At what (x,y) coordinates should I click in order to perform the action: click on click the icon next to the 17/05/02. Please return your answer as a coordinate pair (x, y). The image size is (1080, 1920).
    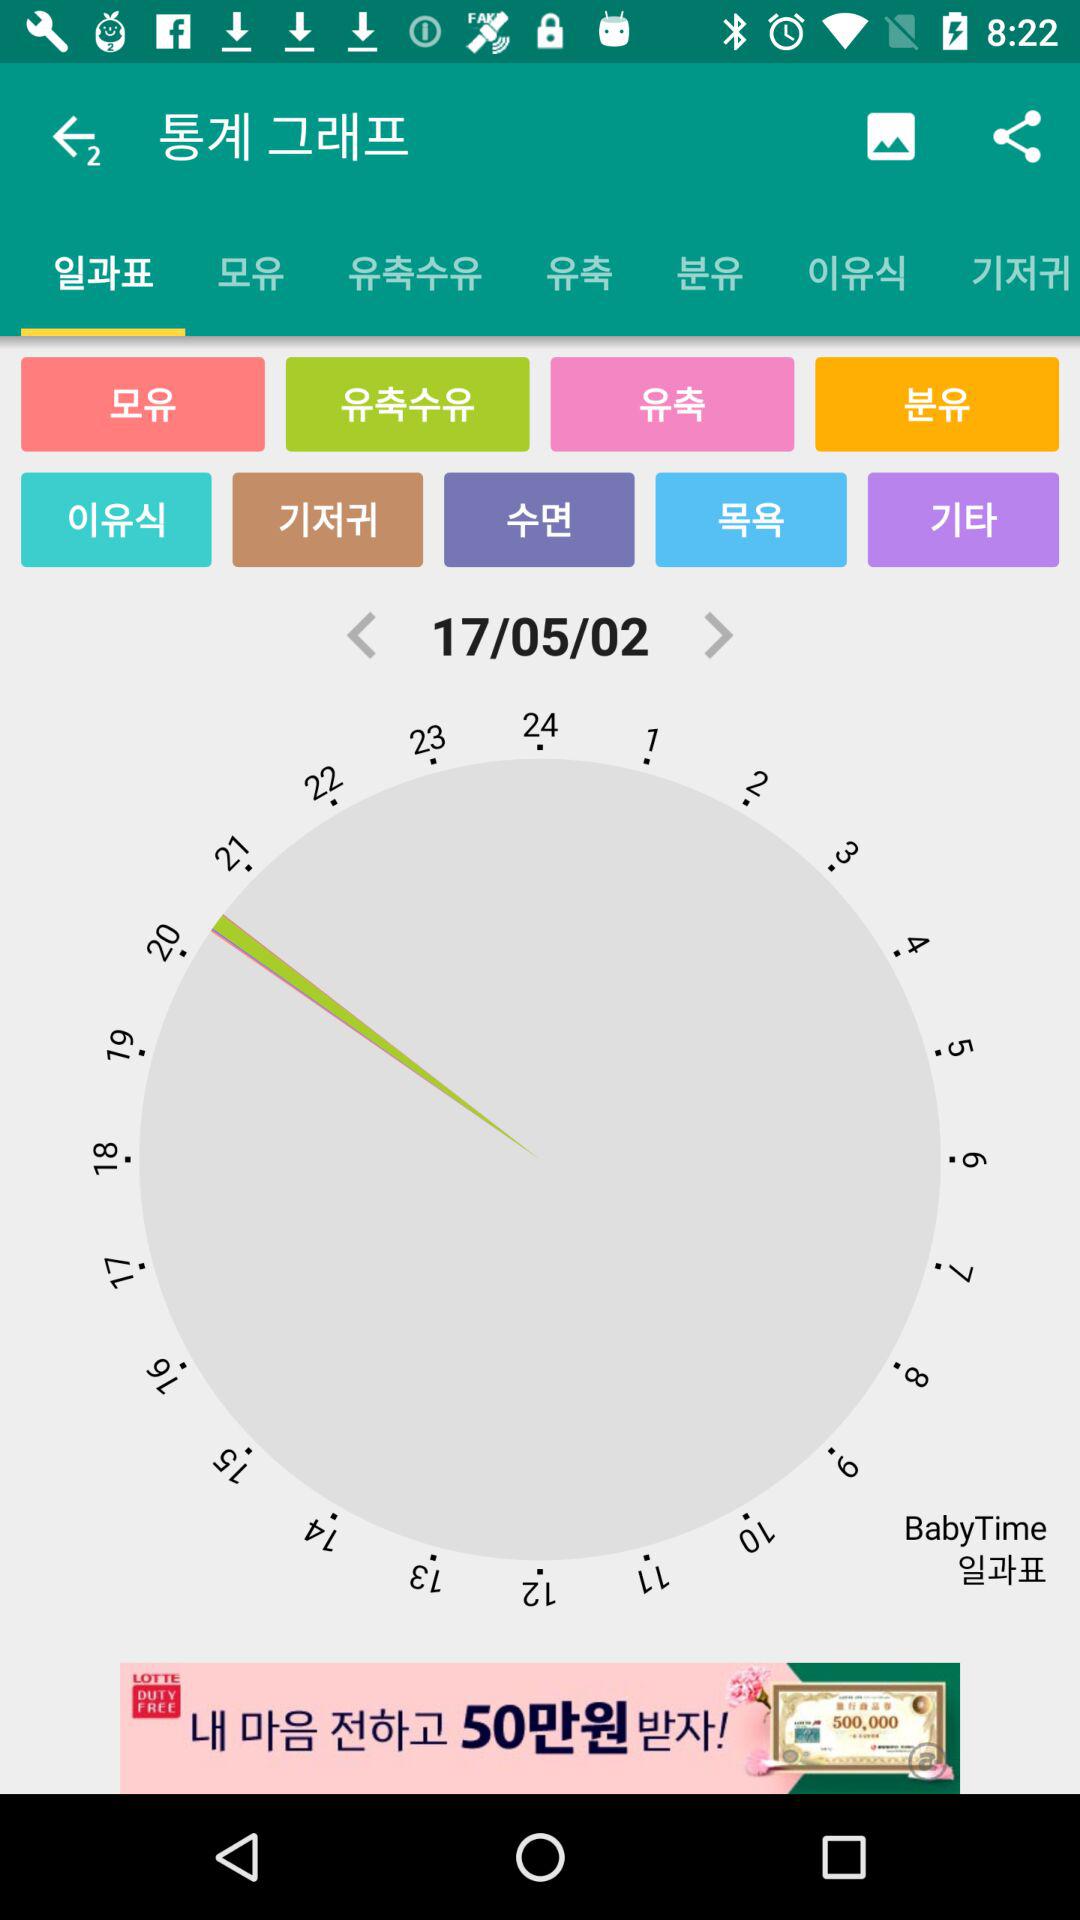
    Looking at the image, I should click on (362, 635).